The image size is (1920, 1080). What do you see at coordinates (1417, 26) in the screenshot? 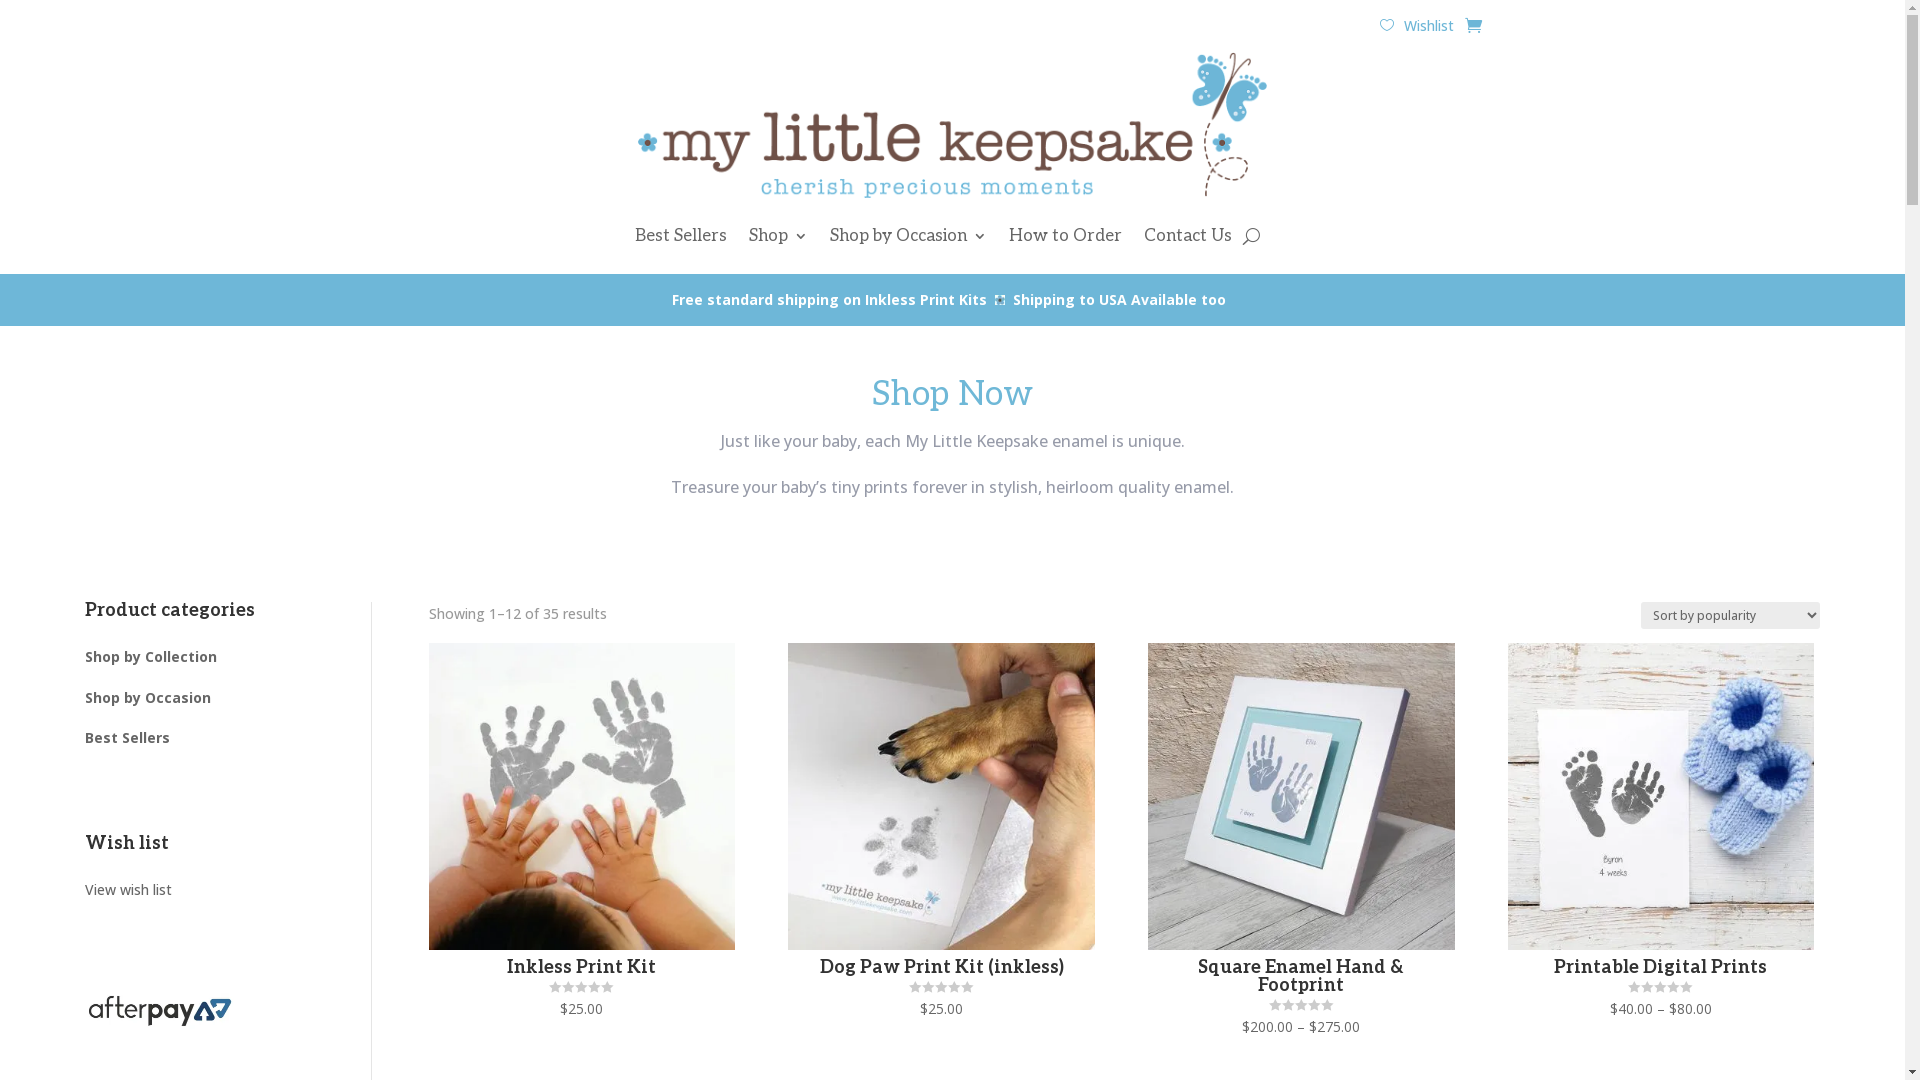
I see `Wishlist` at bounding box center [1417, 26].